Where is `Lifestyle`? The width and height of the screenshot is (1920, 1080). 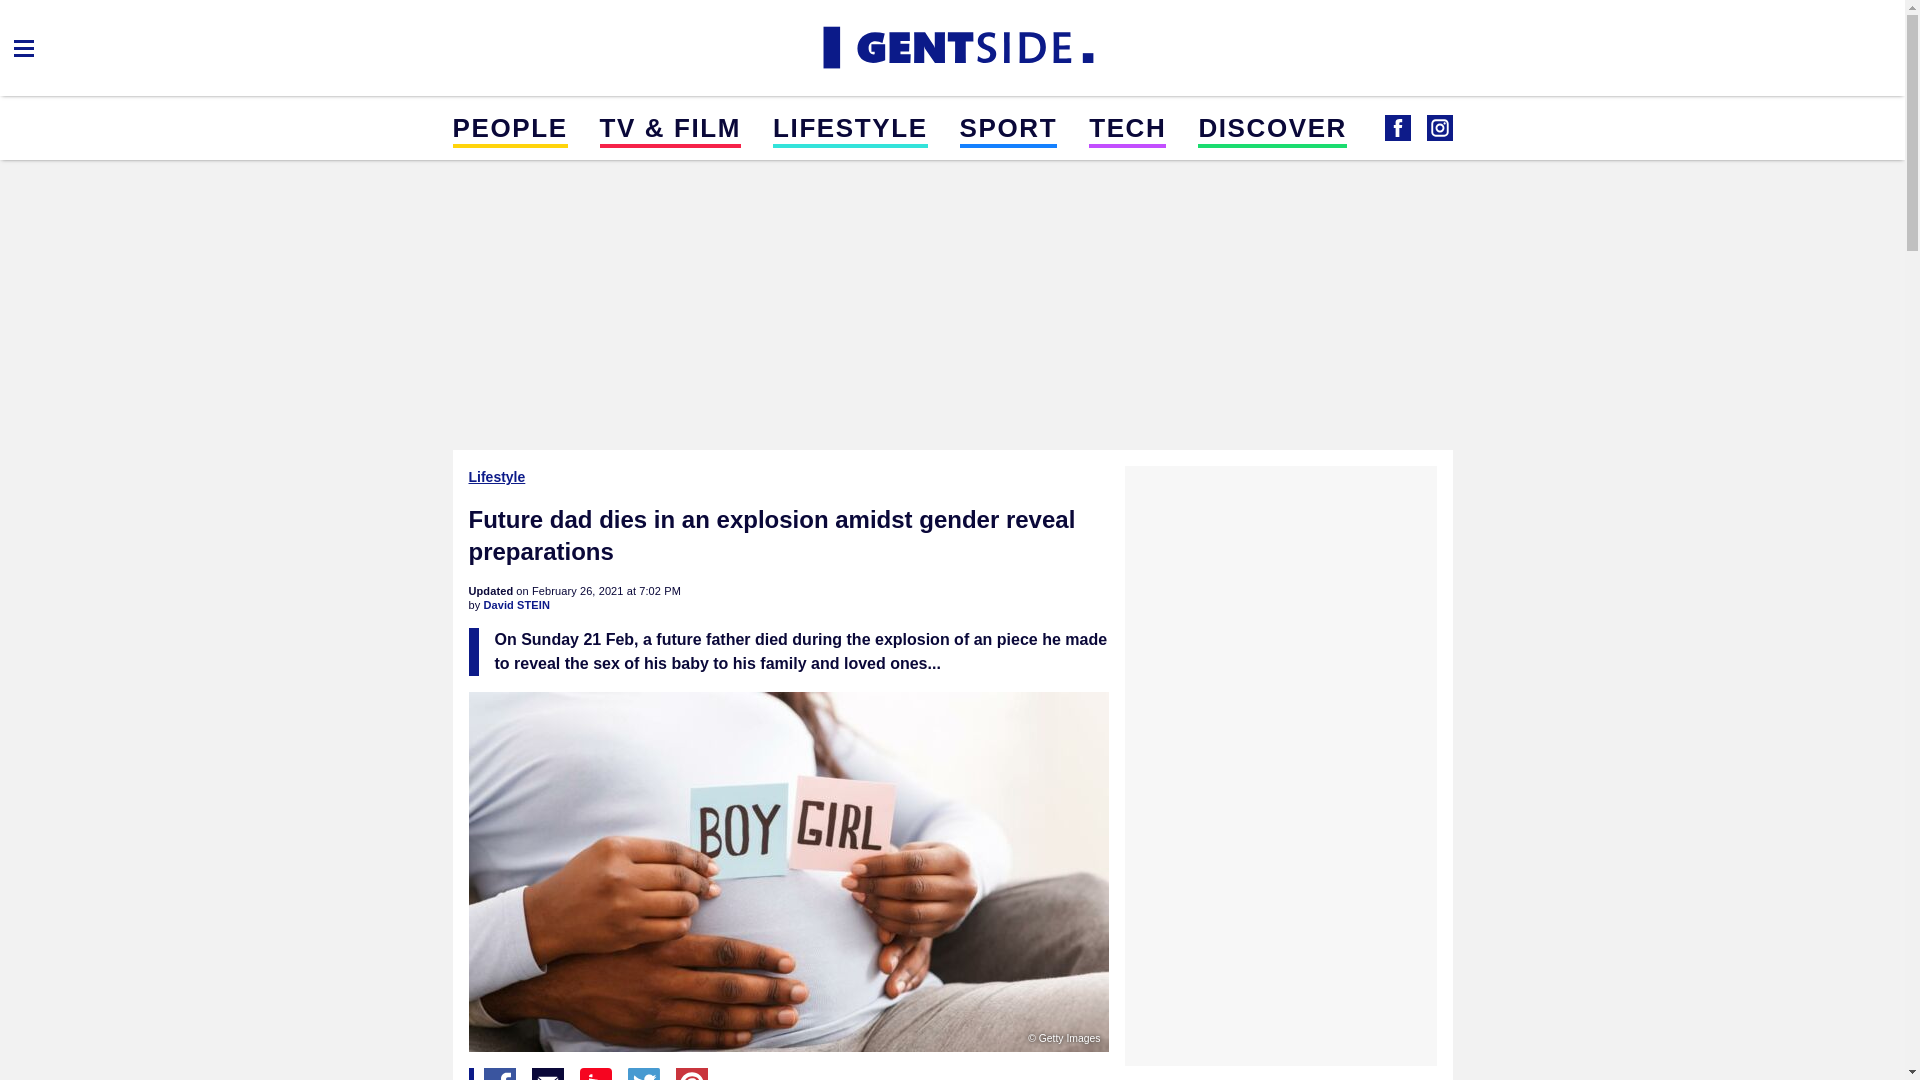
Lifestyle is located at coordinates (498, 476).